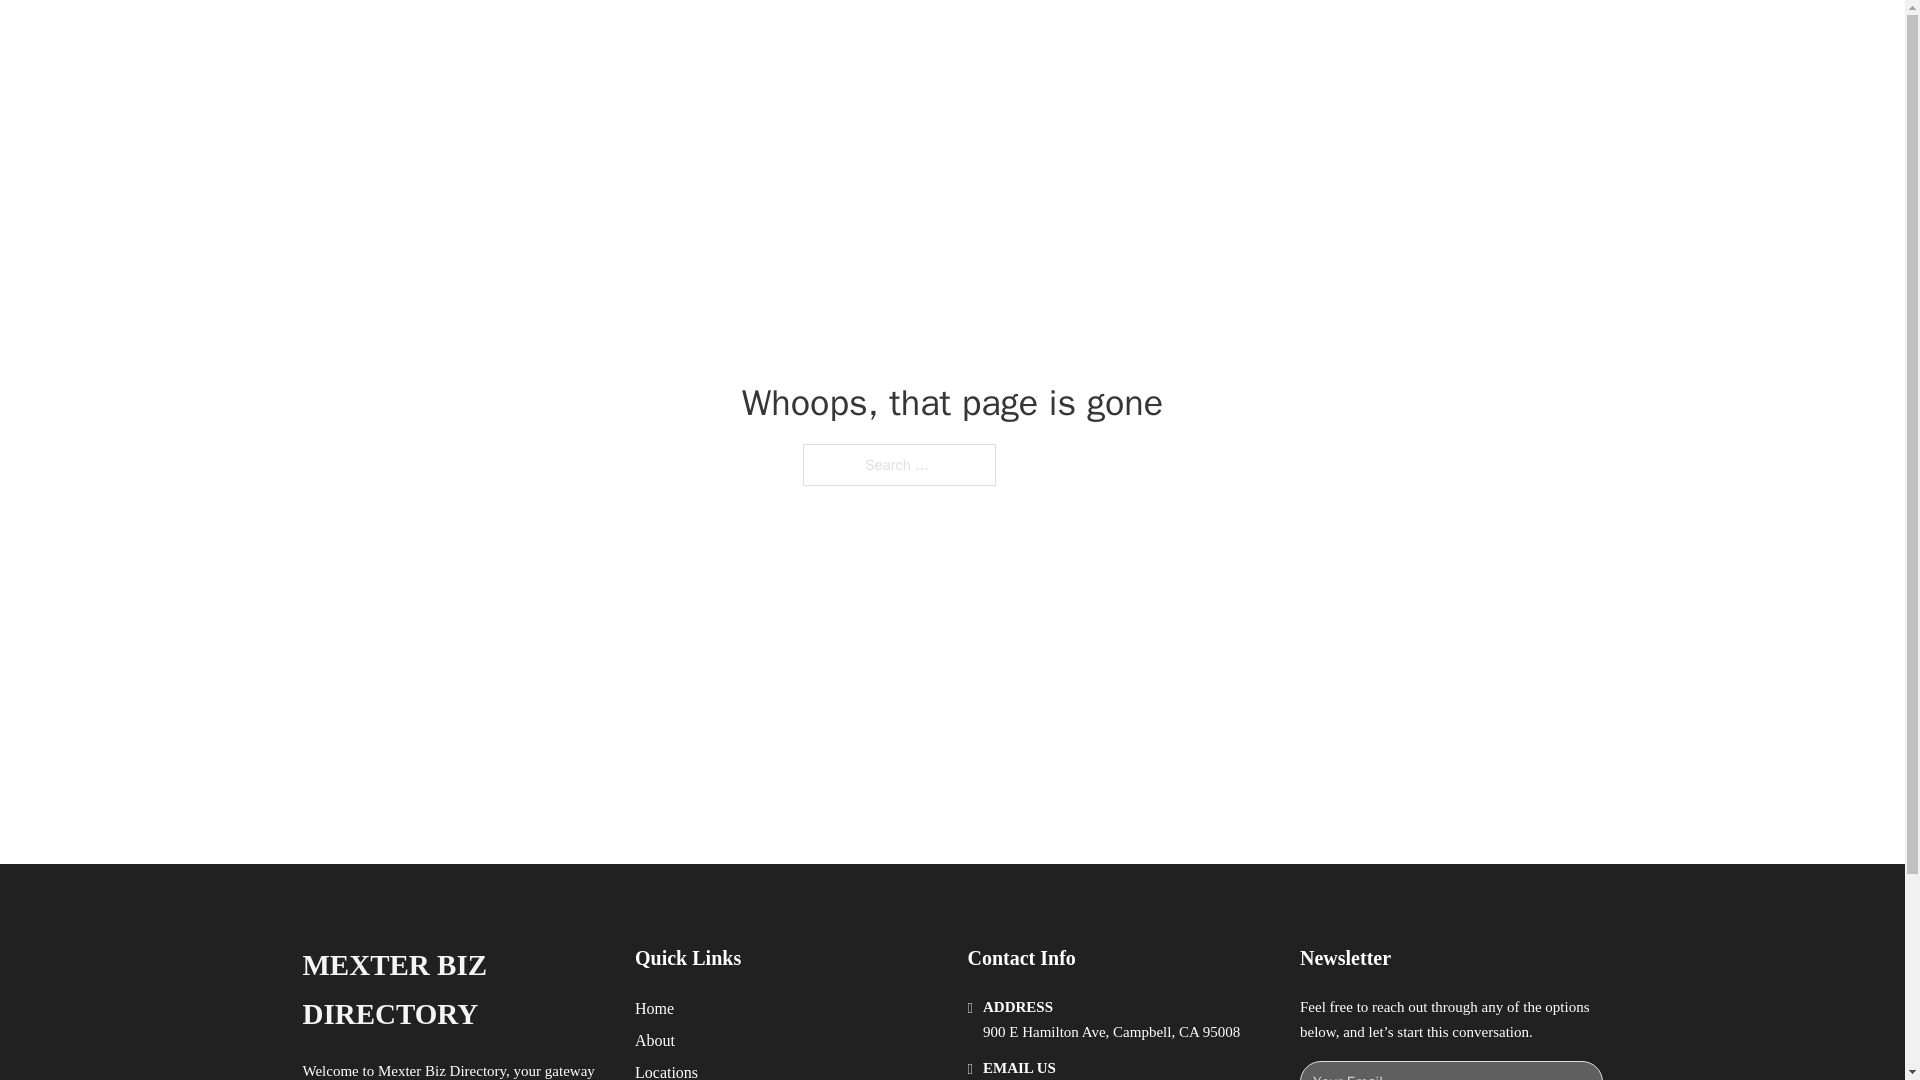 This screenshot has height=1080, width=1920. Describe the element at coordinates (1306, 38) in the screenshot. I see `LOCATIONS` at that location.